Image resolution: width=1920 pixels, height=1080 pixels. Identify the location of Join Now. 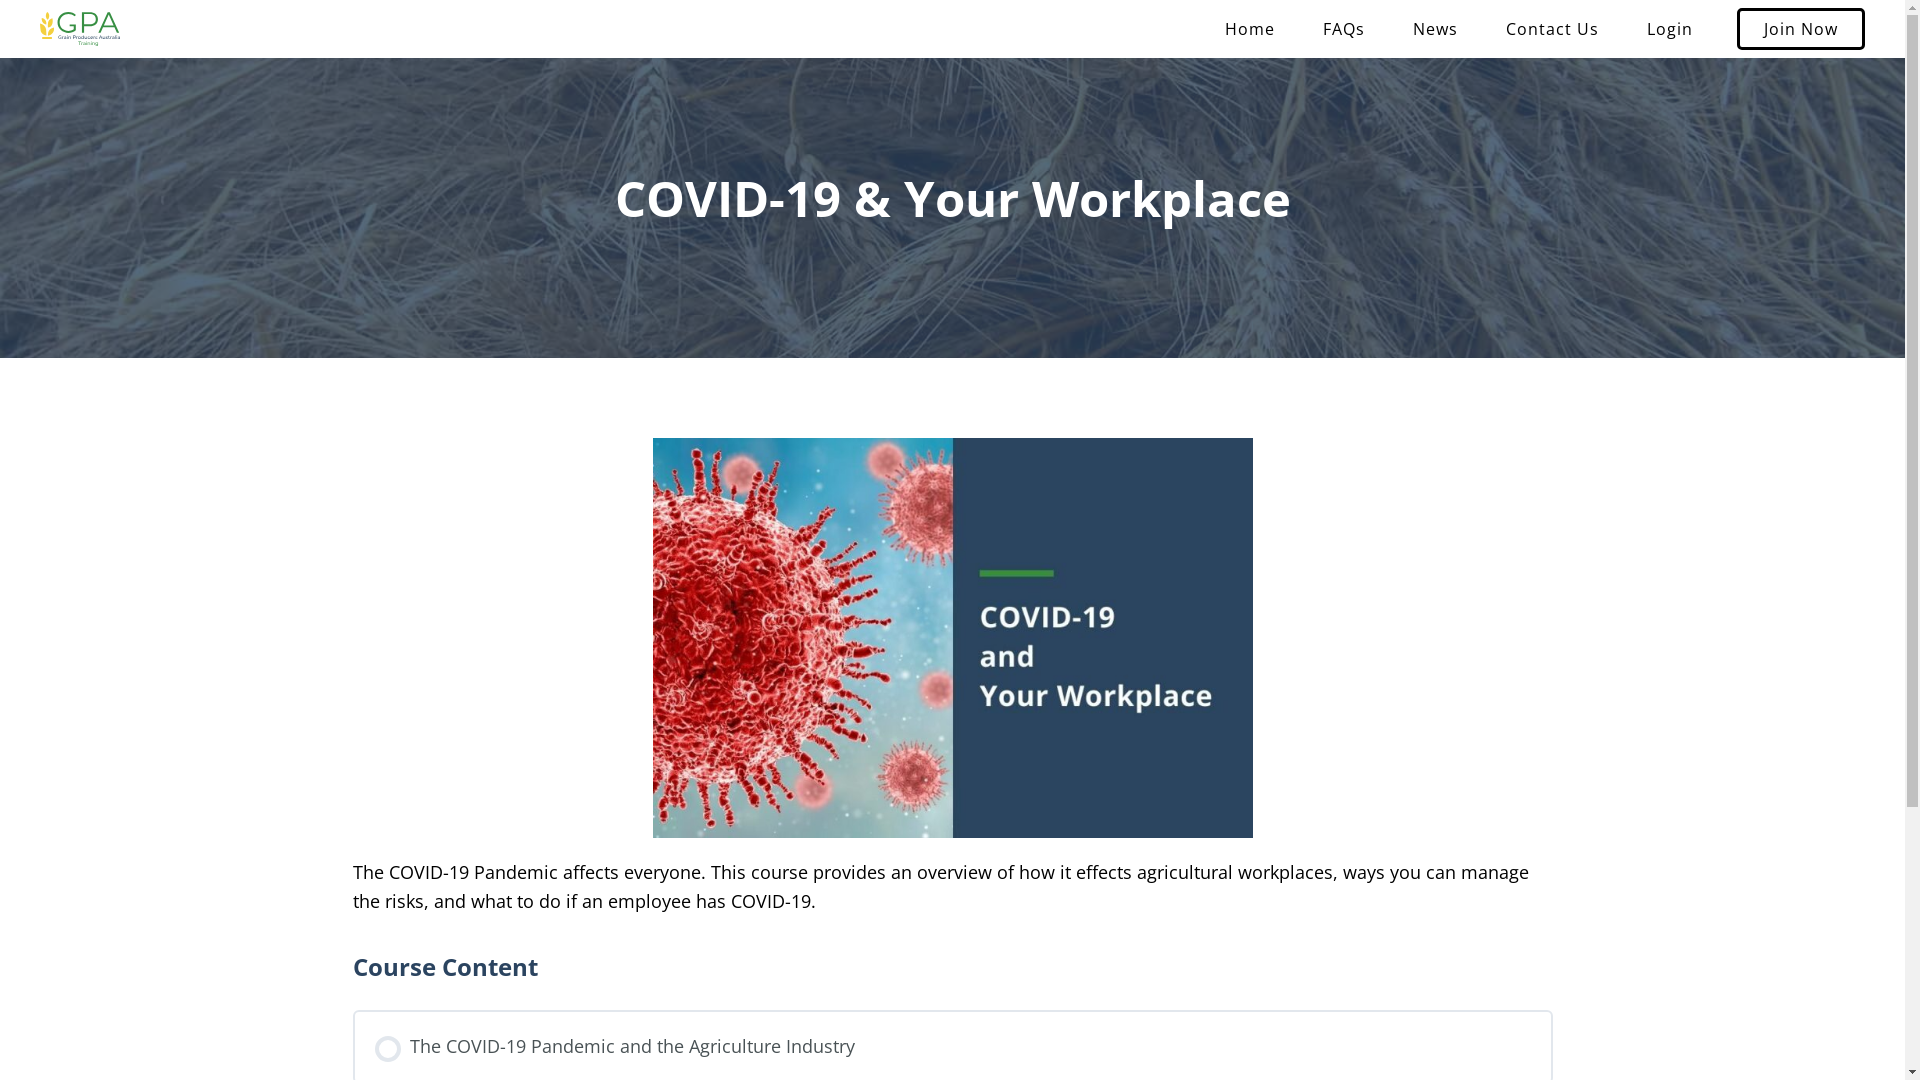
(1801, 29).